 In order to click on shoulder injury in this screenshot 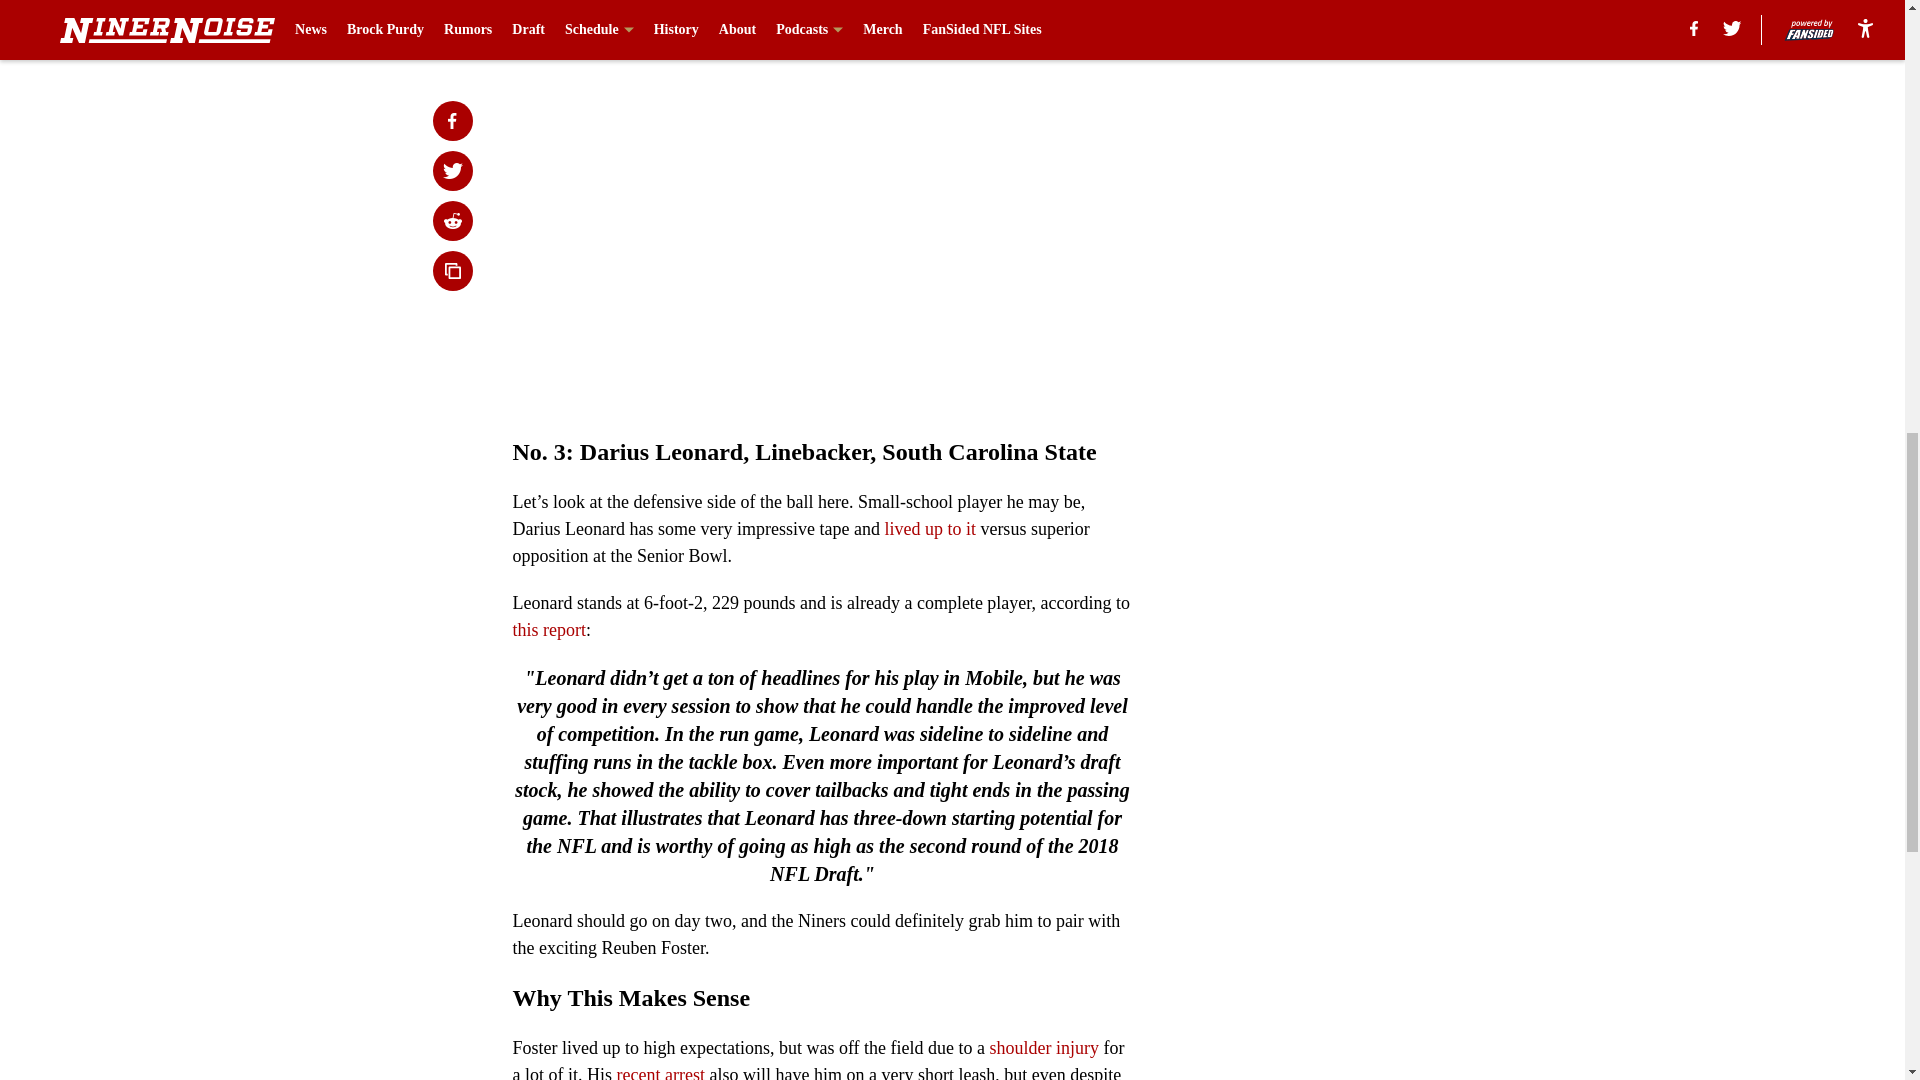, I will do `click(1047, 1048)`.